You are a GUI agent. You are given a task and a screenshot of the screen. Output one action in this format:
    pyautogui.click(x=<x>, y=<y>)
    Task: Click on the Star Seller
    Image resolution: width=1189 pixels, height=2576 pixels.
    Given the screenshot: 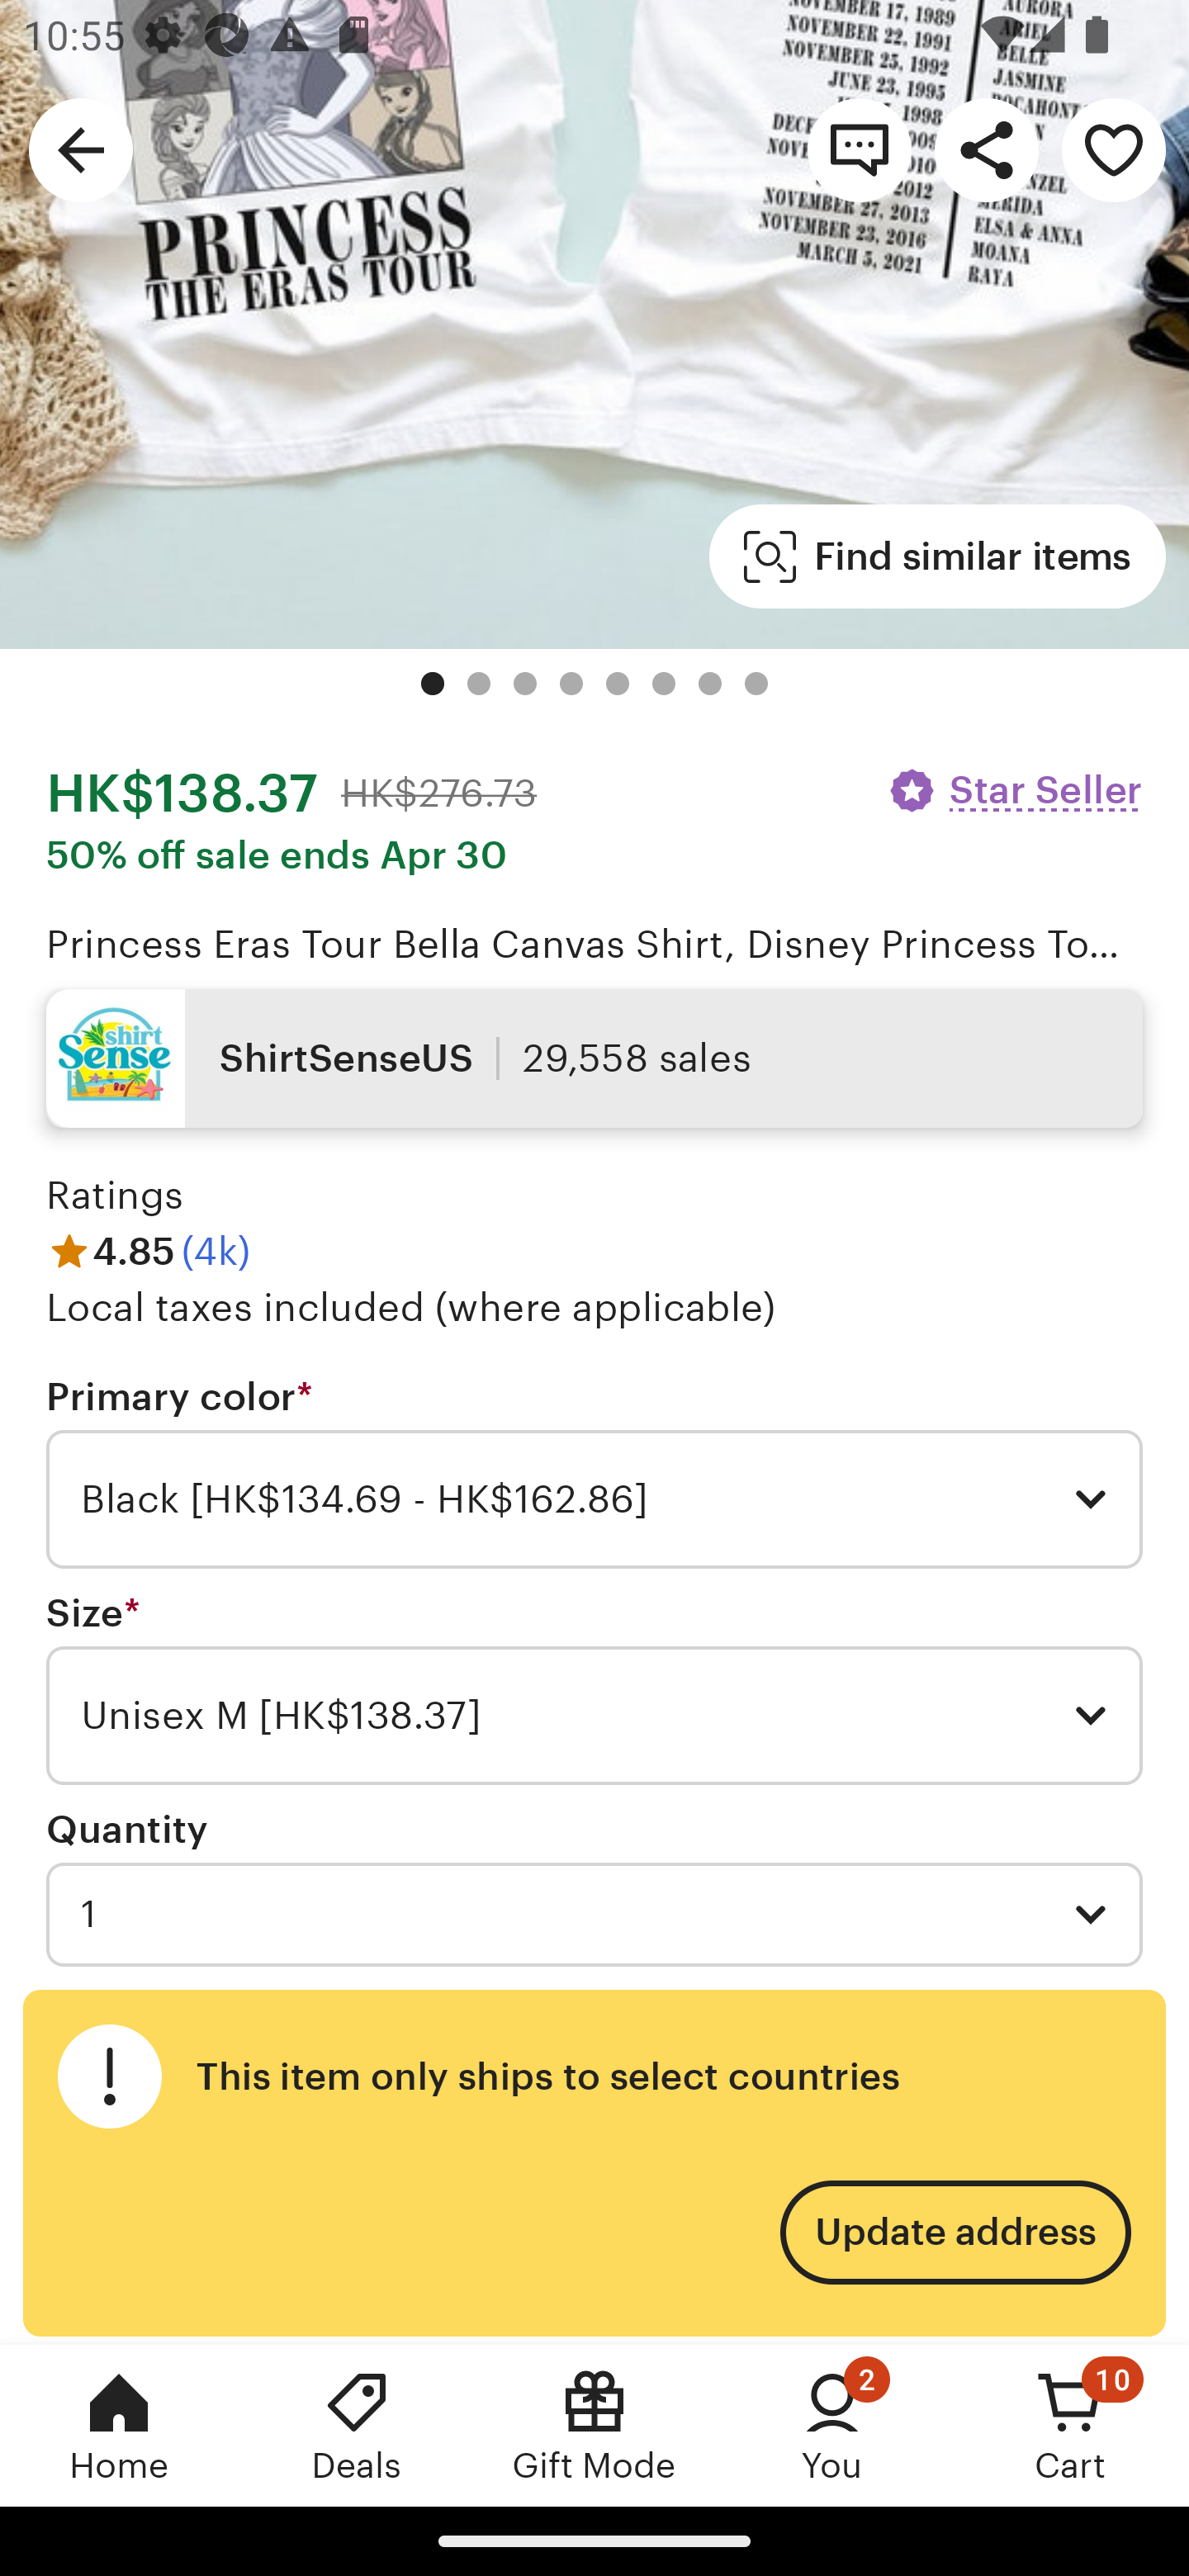 What is the action you would take?
    pyautogui.click(x=1014, y=791)
    